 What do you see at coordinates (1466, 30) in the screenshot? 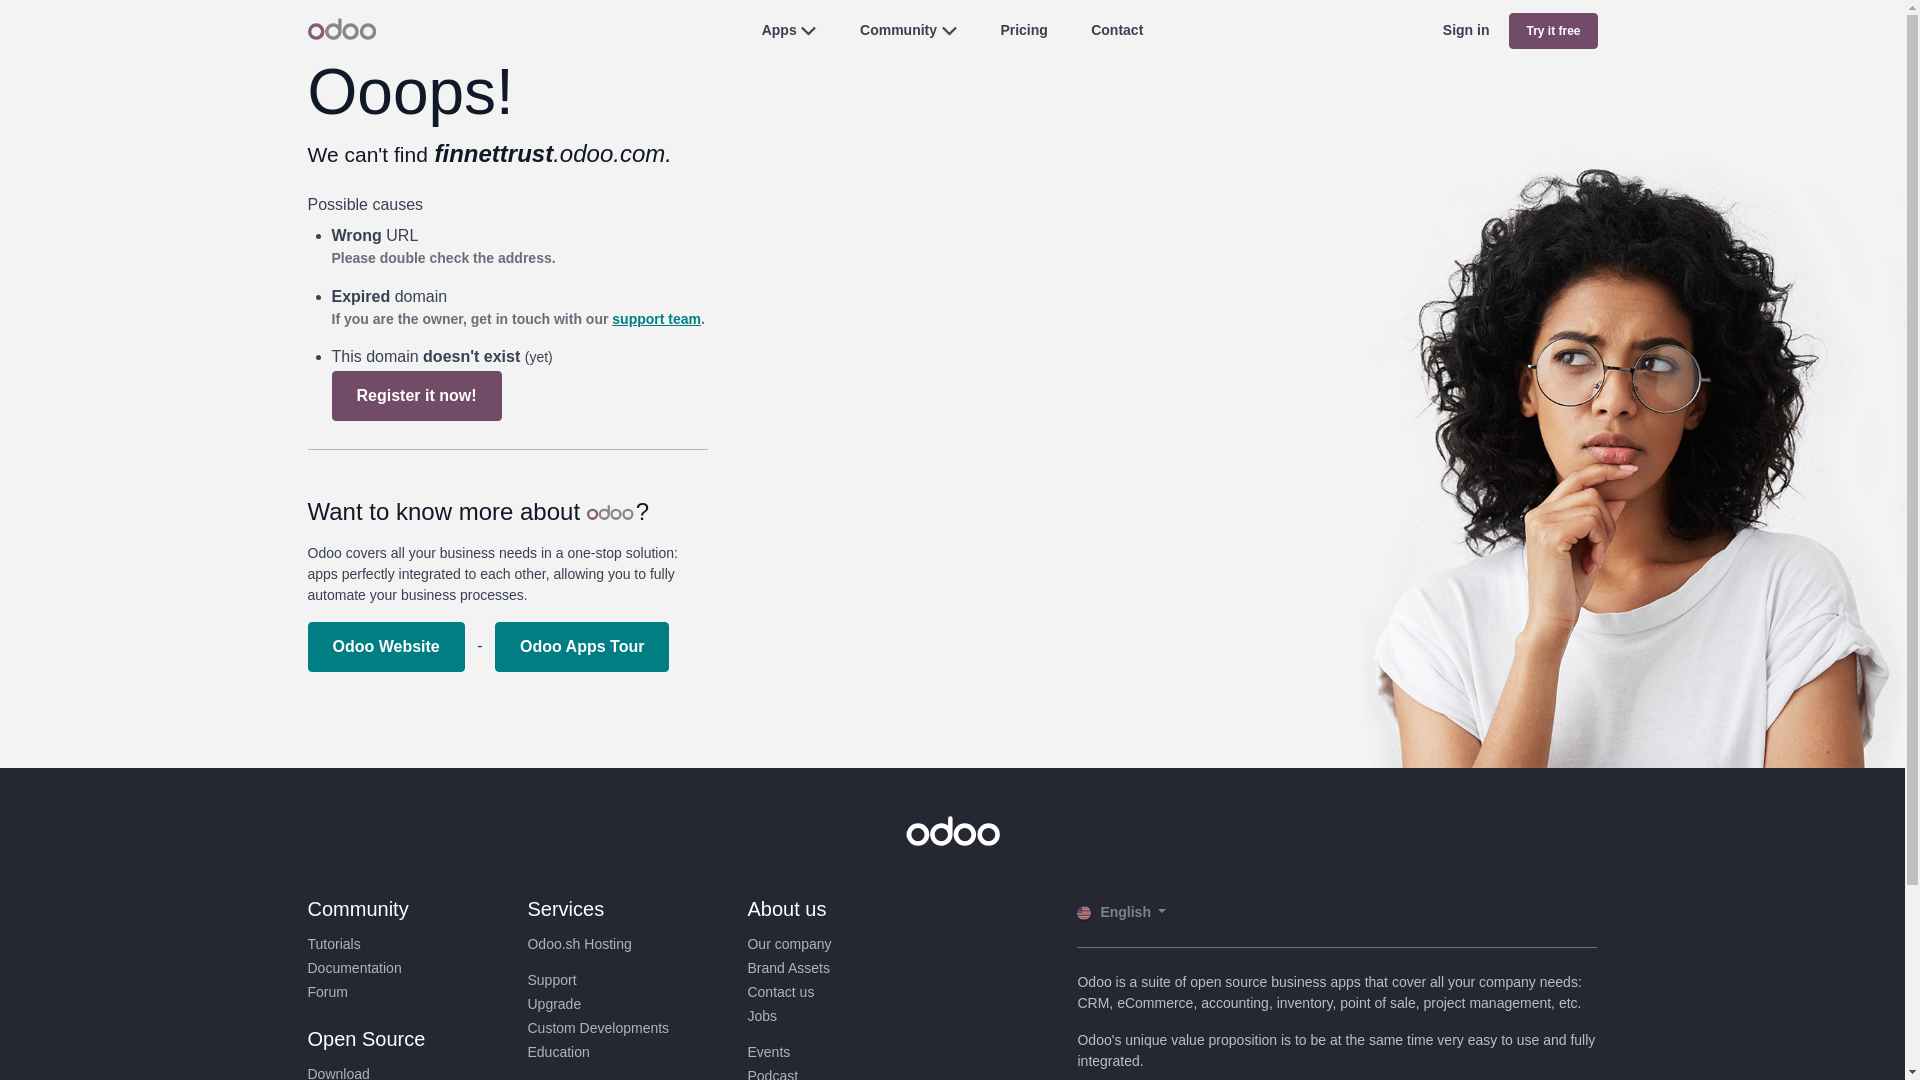
I see `Sign in` at bounding box center [1466, 30].